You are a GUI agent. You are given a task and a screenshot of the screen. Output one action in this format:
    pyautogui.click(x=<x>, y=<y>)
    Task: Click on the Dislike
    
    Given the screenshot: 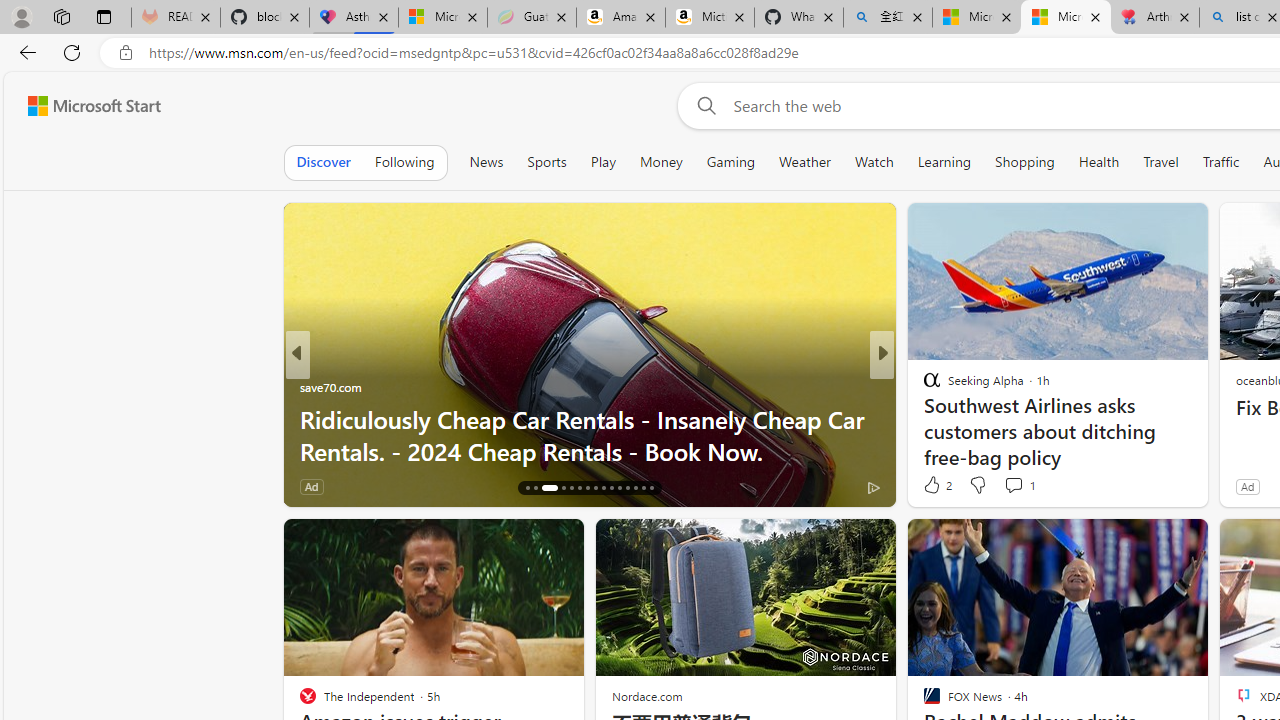 What is the action you would take?
    pyautogui.click(x=976, y=484)
    